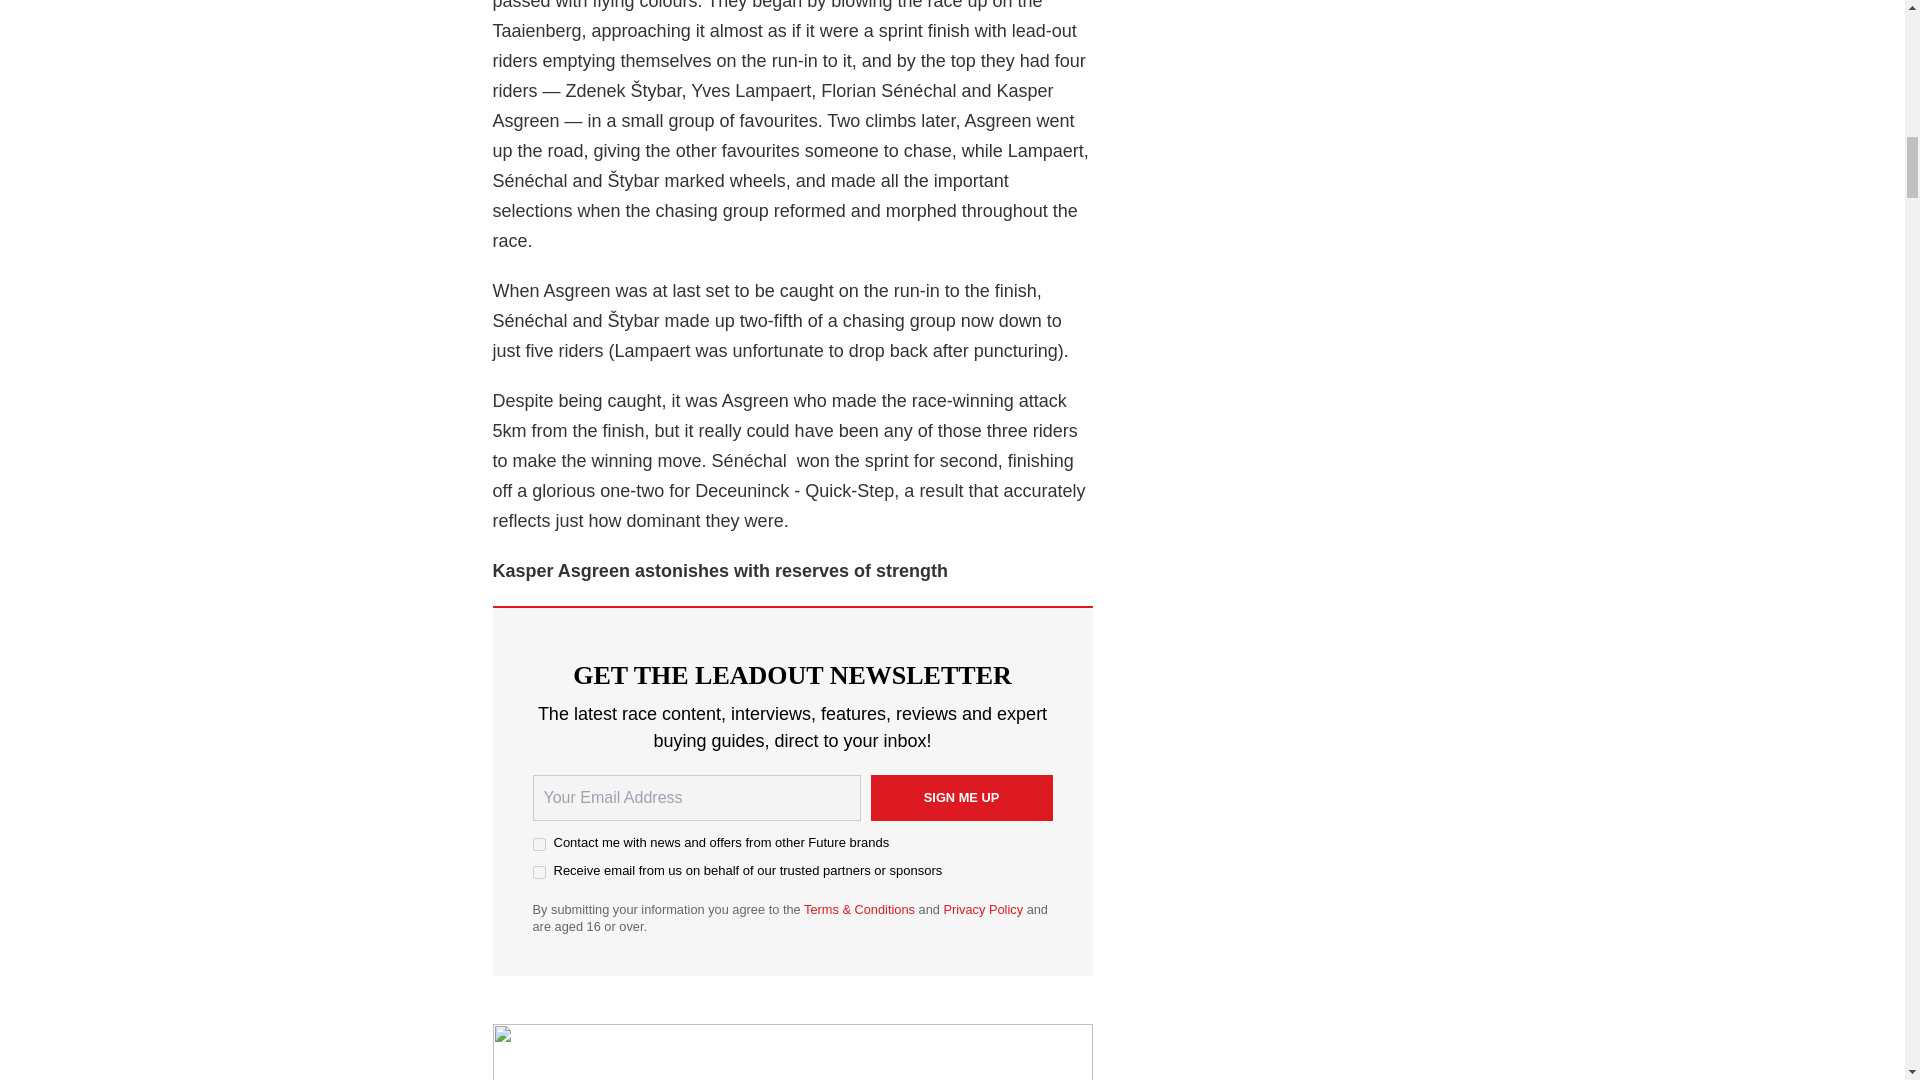 The height and width of the screenshot is (1080, 1920). I want to click on Sign me up, so click(960, 798).